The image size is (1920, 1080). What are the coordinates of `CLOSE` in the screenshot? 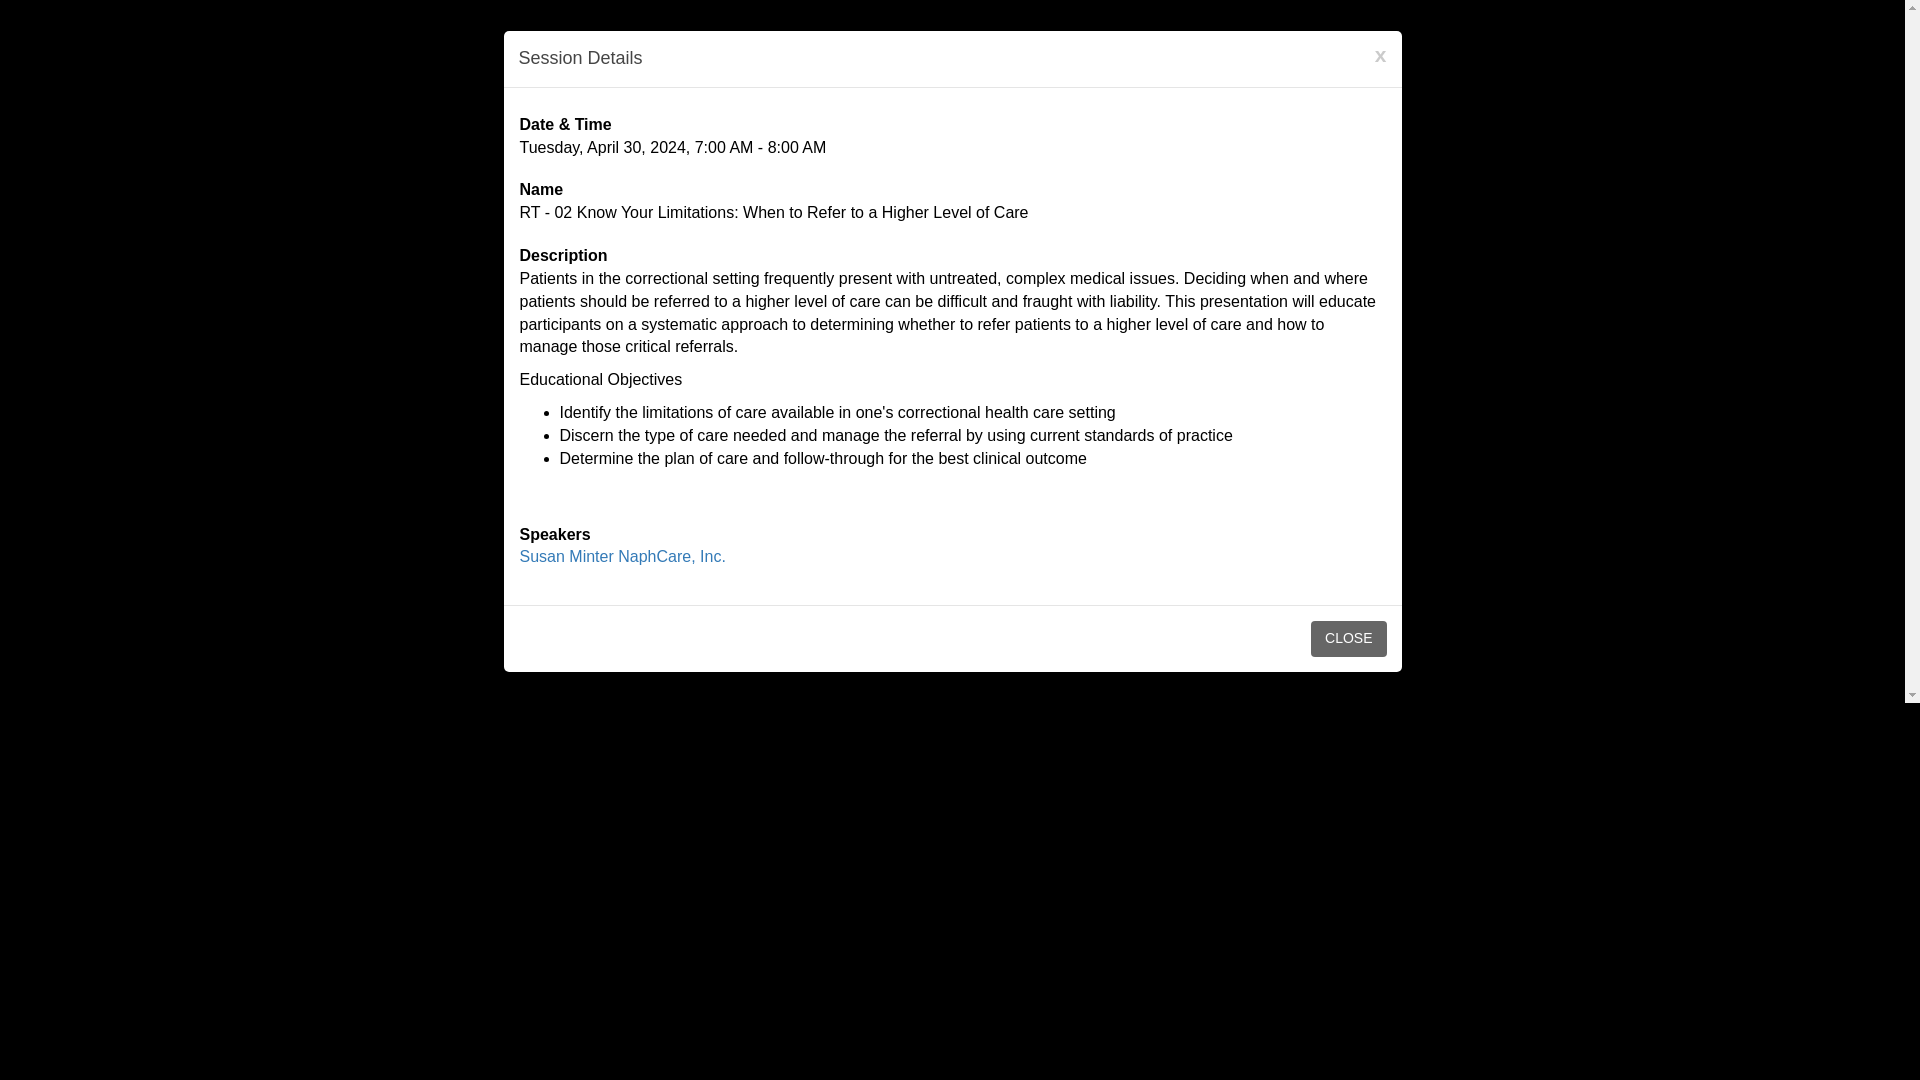 It's located at (1348, 638).